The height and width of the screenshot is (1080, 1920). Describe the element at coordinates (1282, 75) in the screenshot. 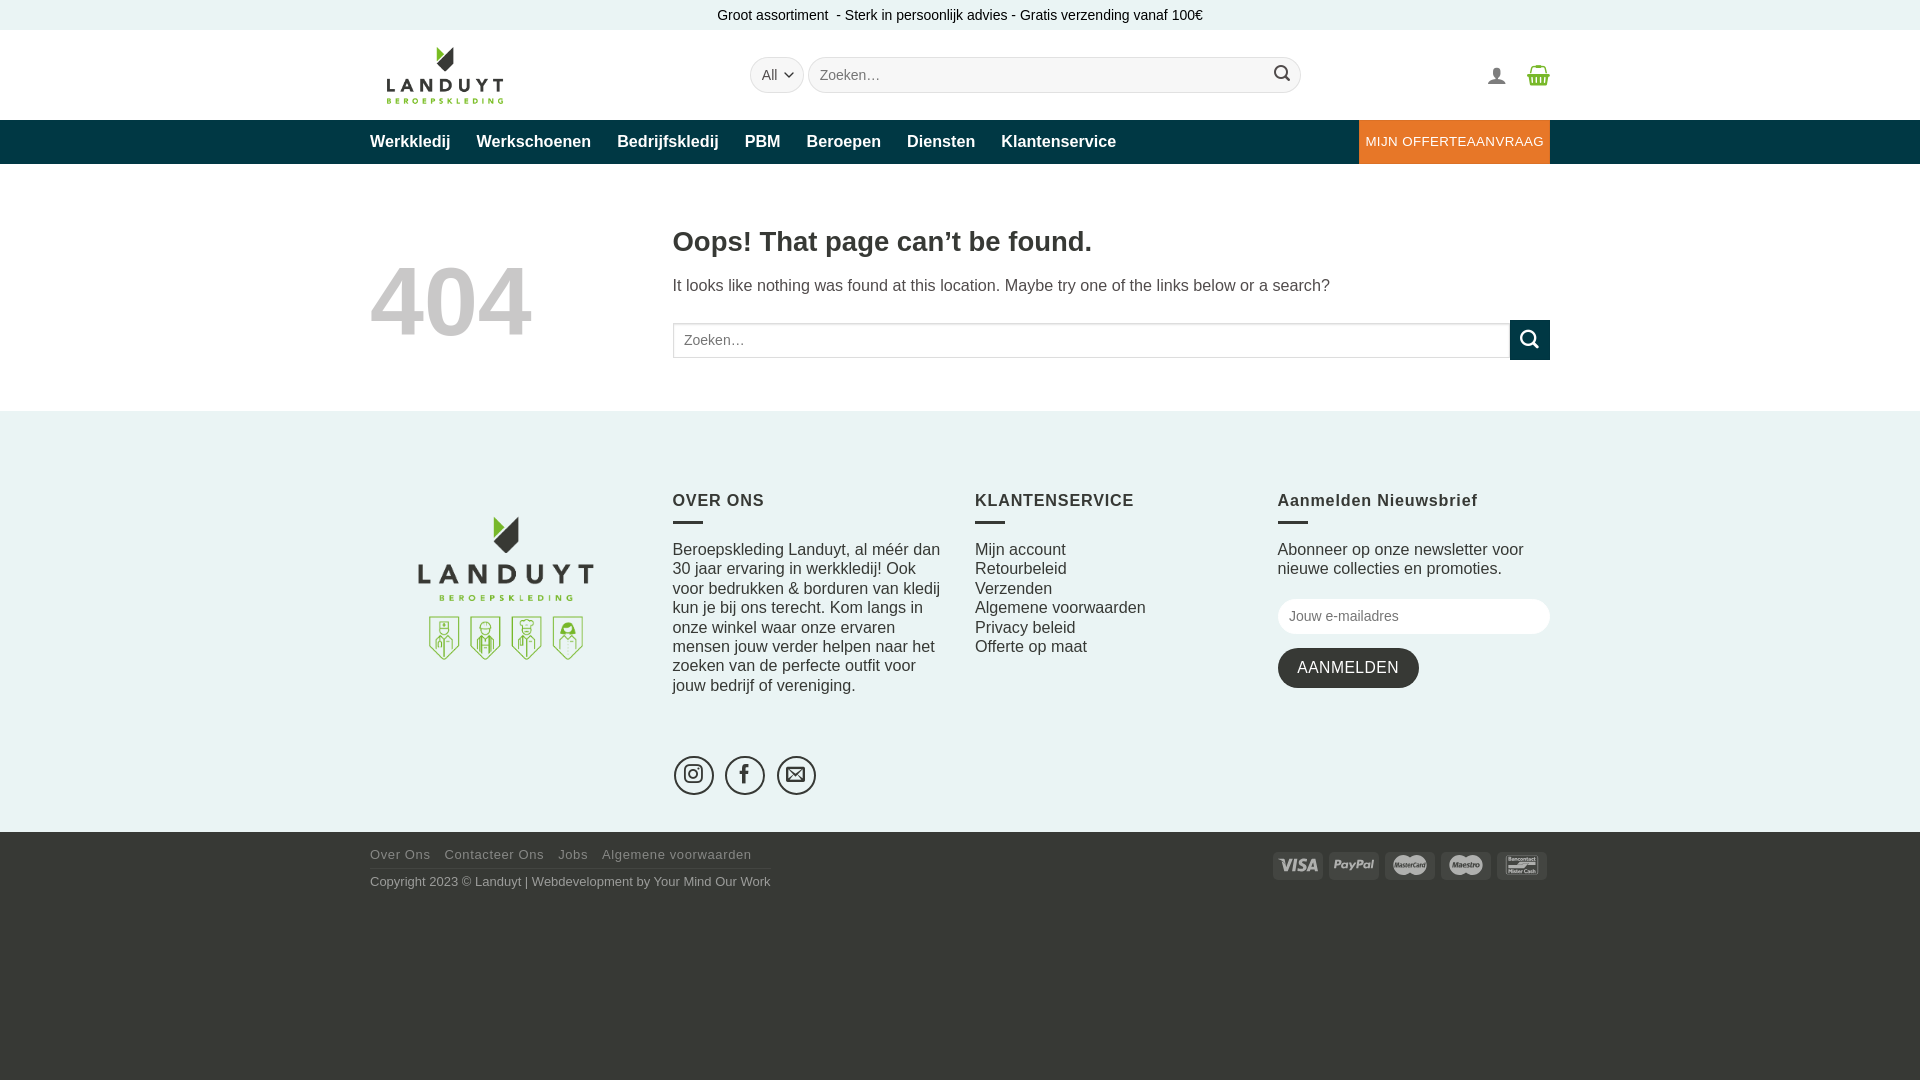

I see `Zoeken` at that location.